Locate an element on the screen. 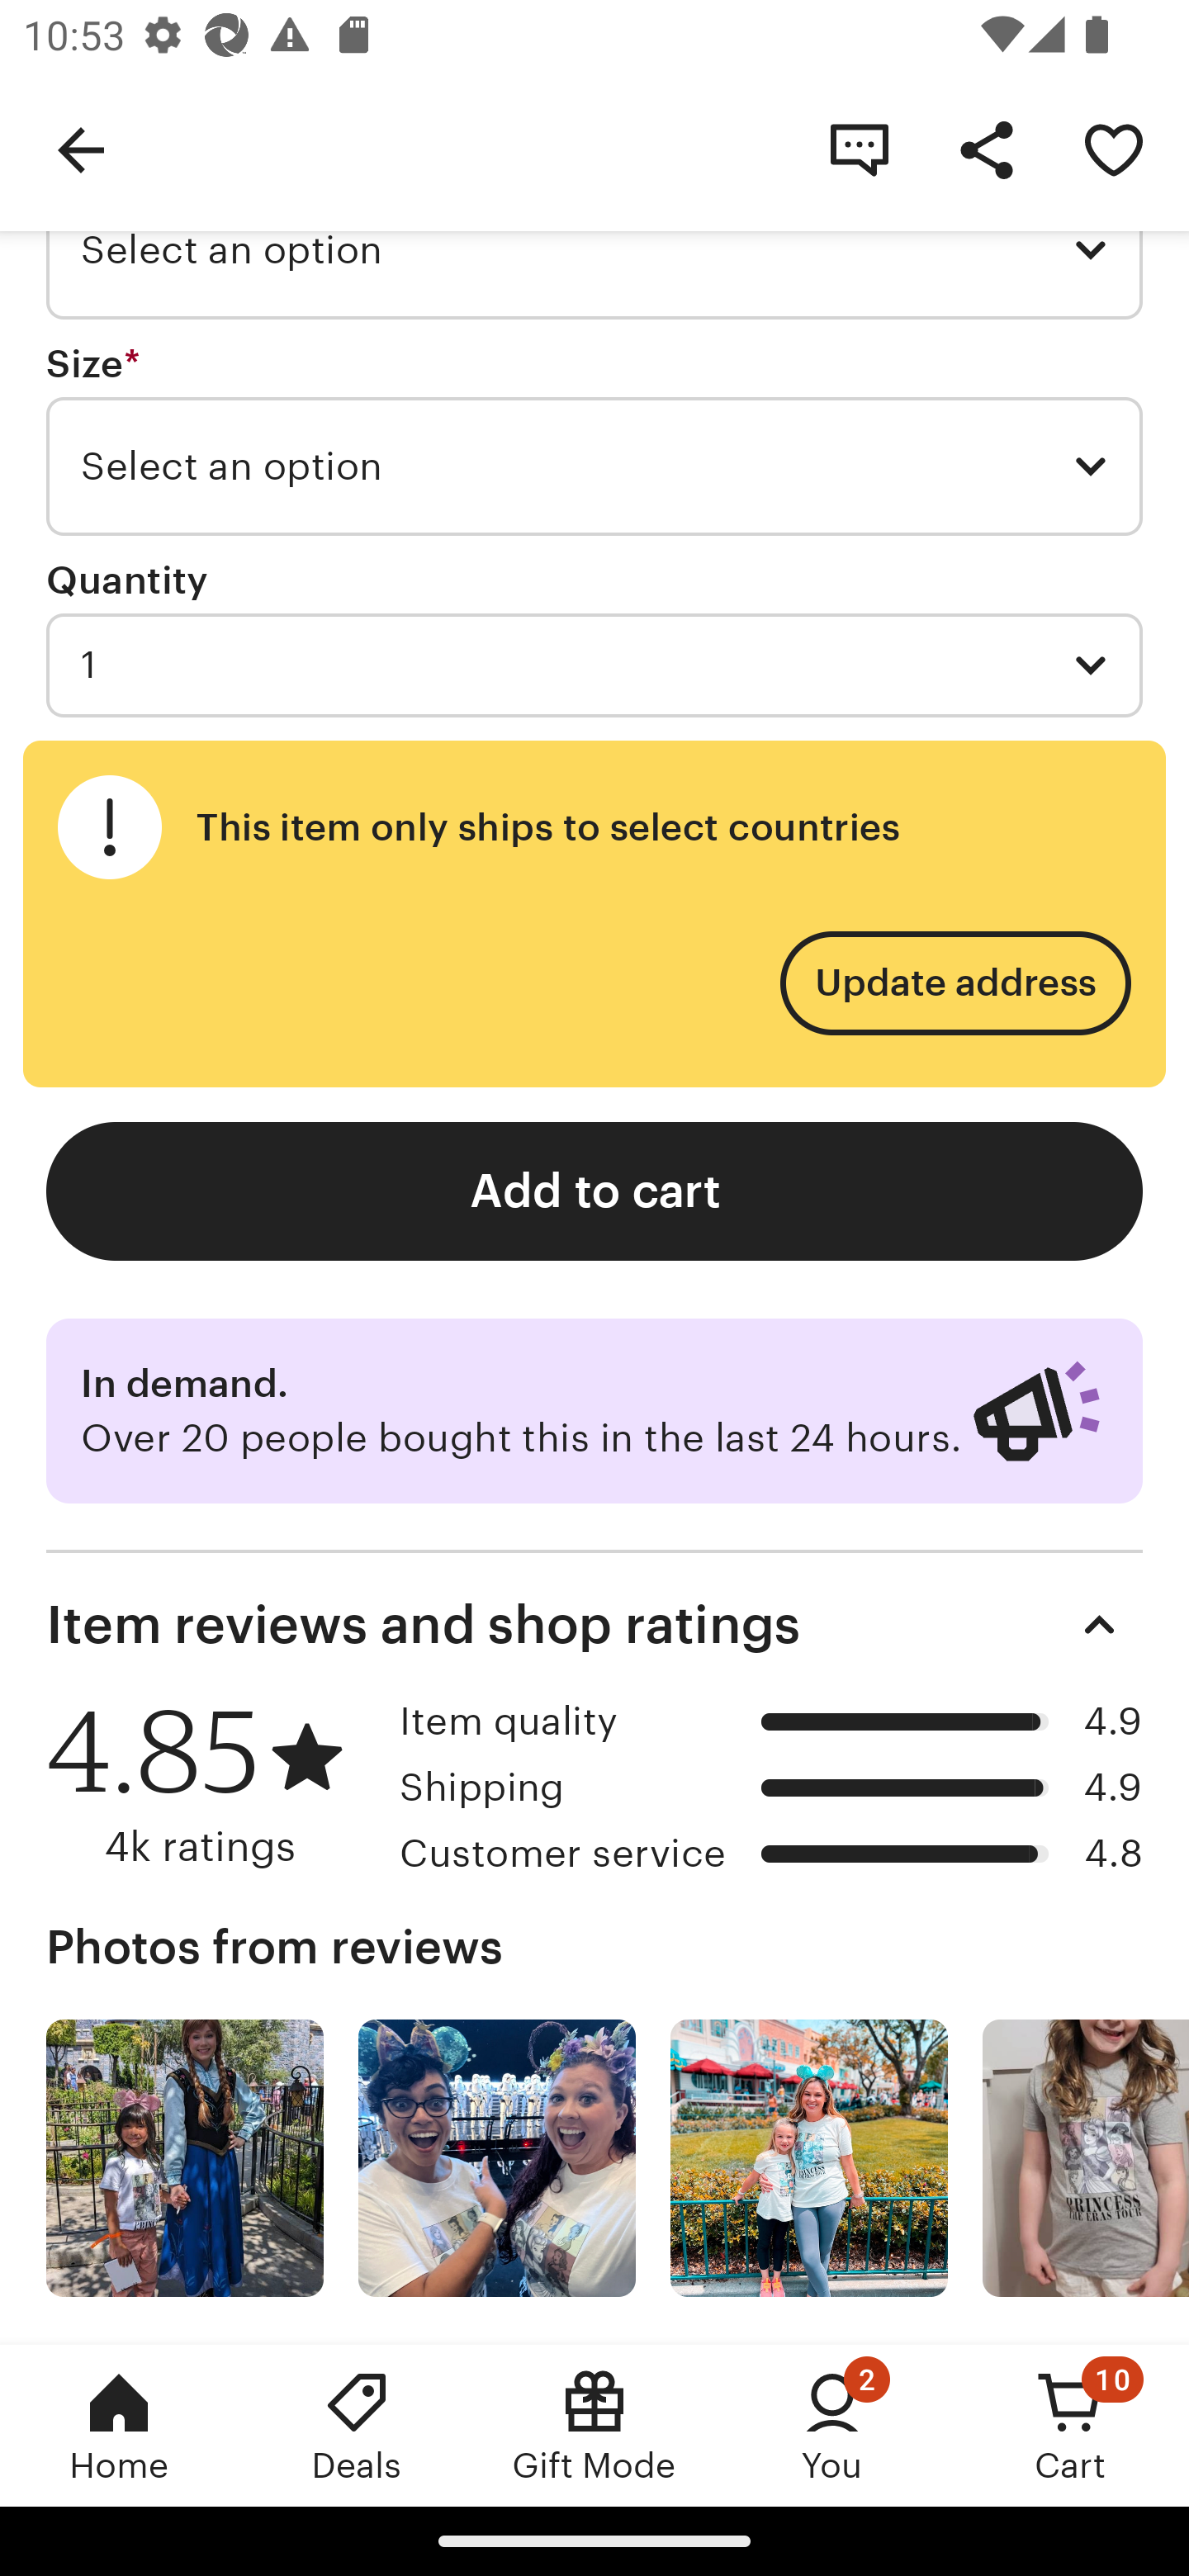 This screenshot has width=1189, height=2576. 1 is located at coordinates (594, 665).